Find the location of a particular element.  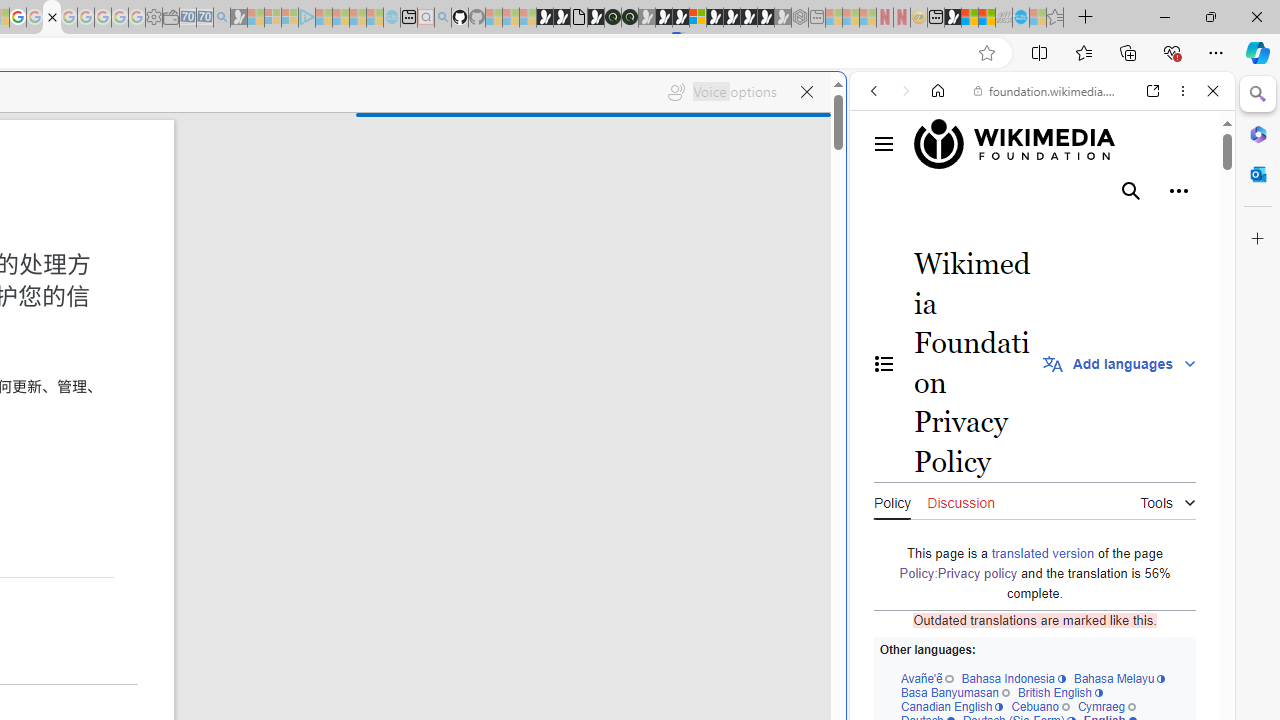

Global web icon is located at coordinates (888, 669).